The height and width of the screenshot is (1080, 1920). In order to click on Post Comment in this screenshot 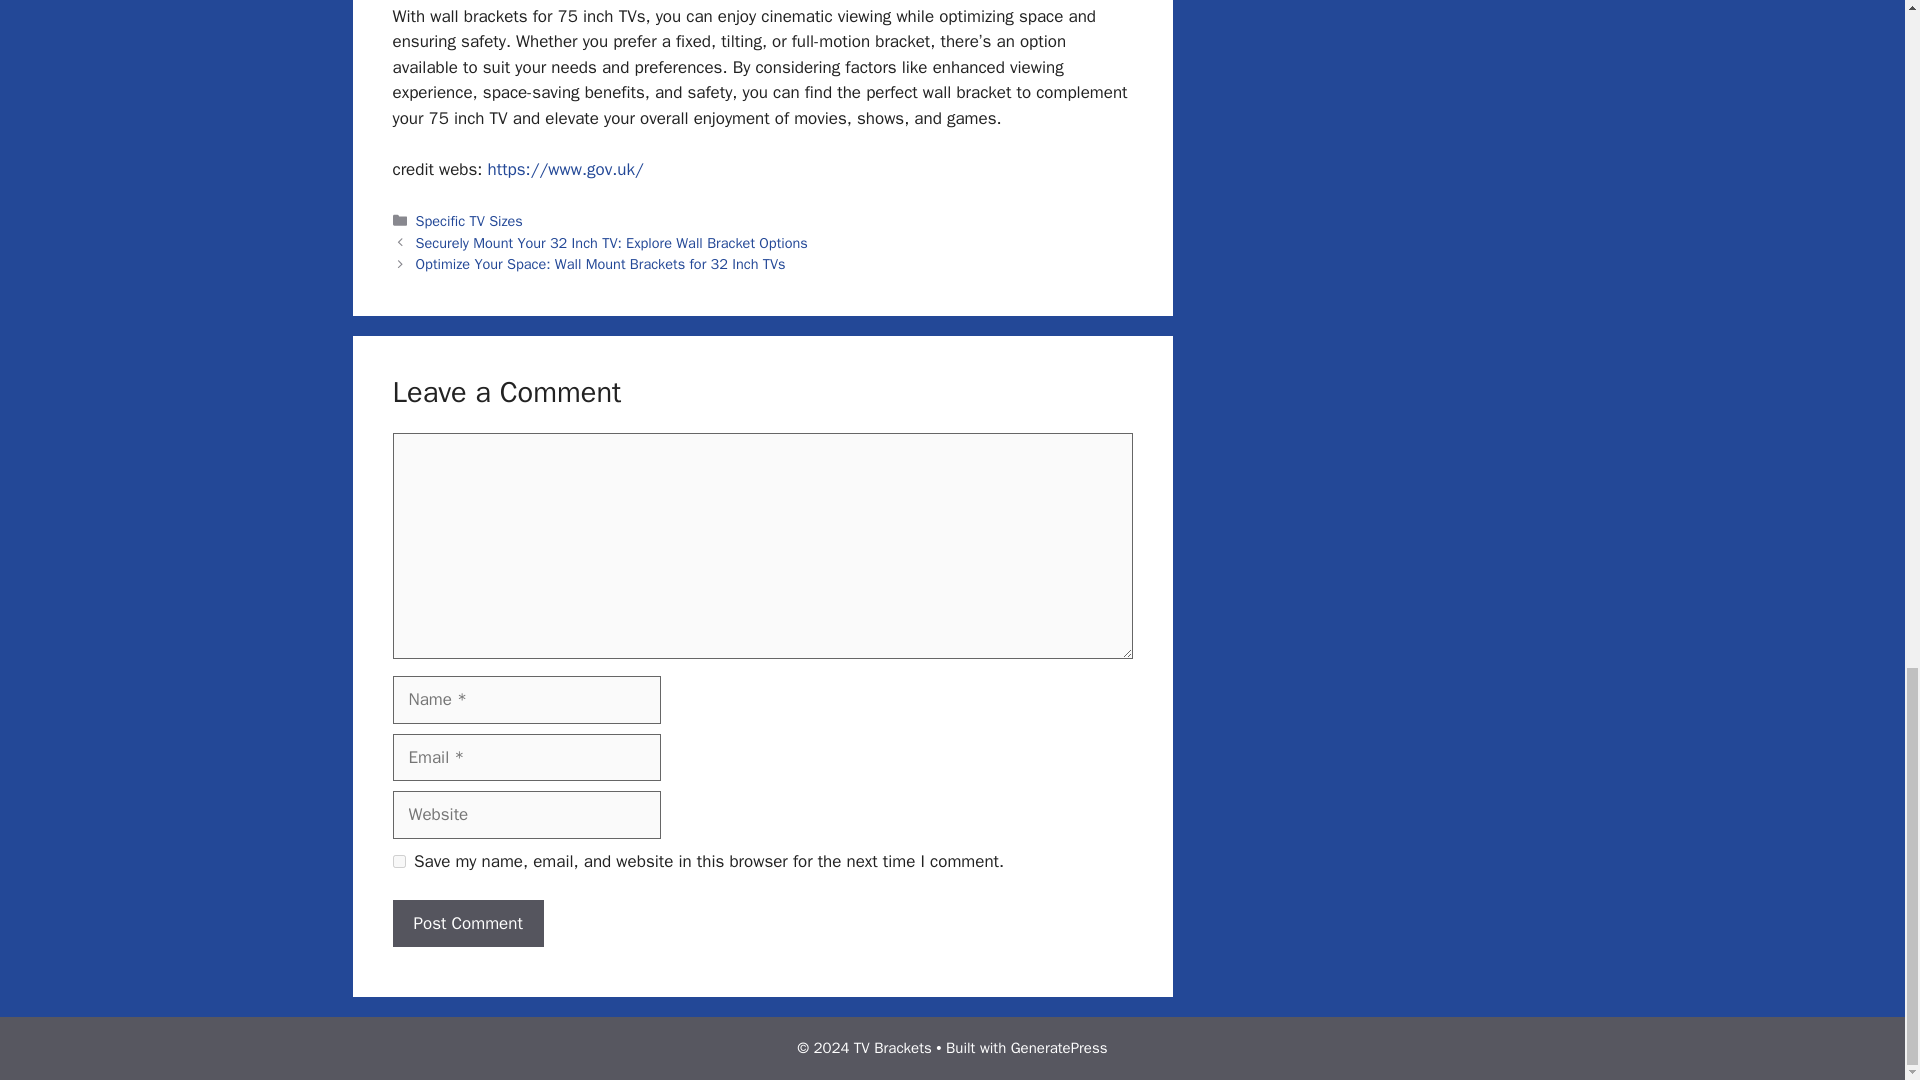, I will do `click(467, 924)`.